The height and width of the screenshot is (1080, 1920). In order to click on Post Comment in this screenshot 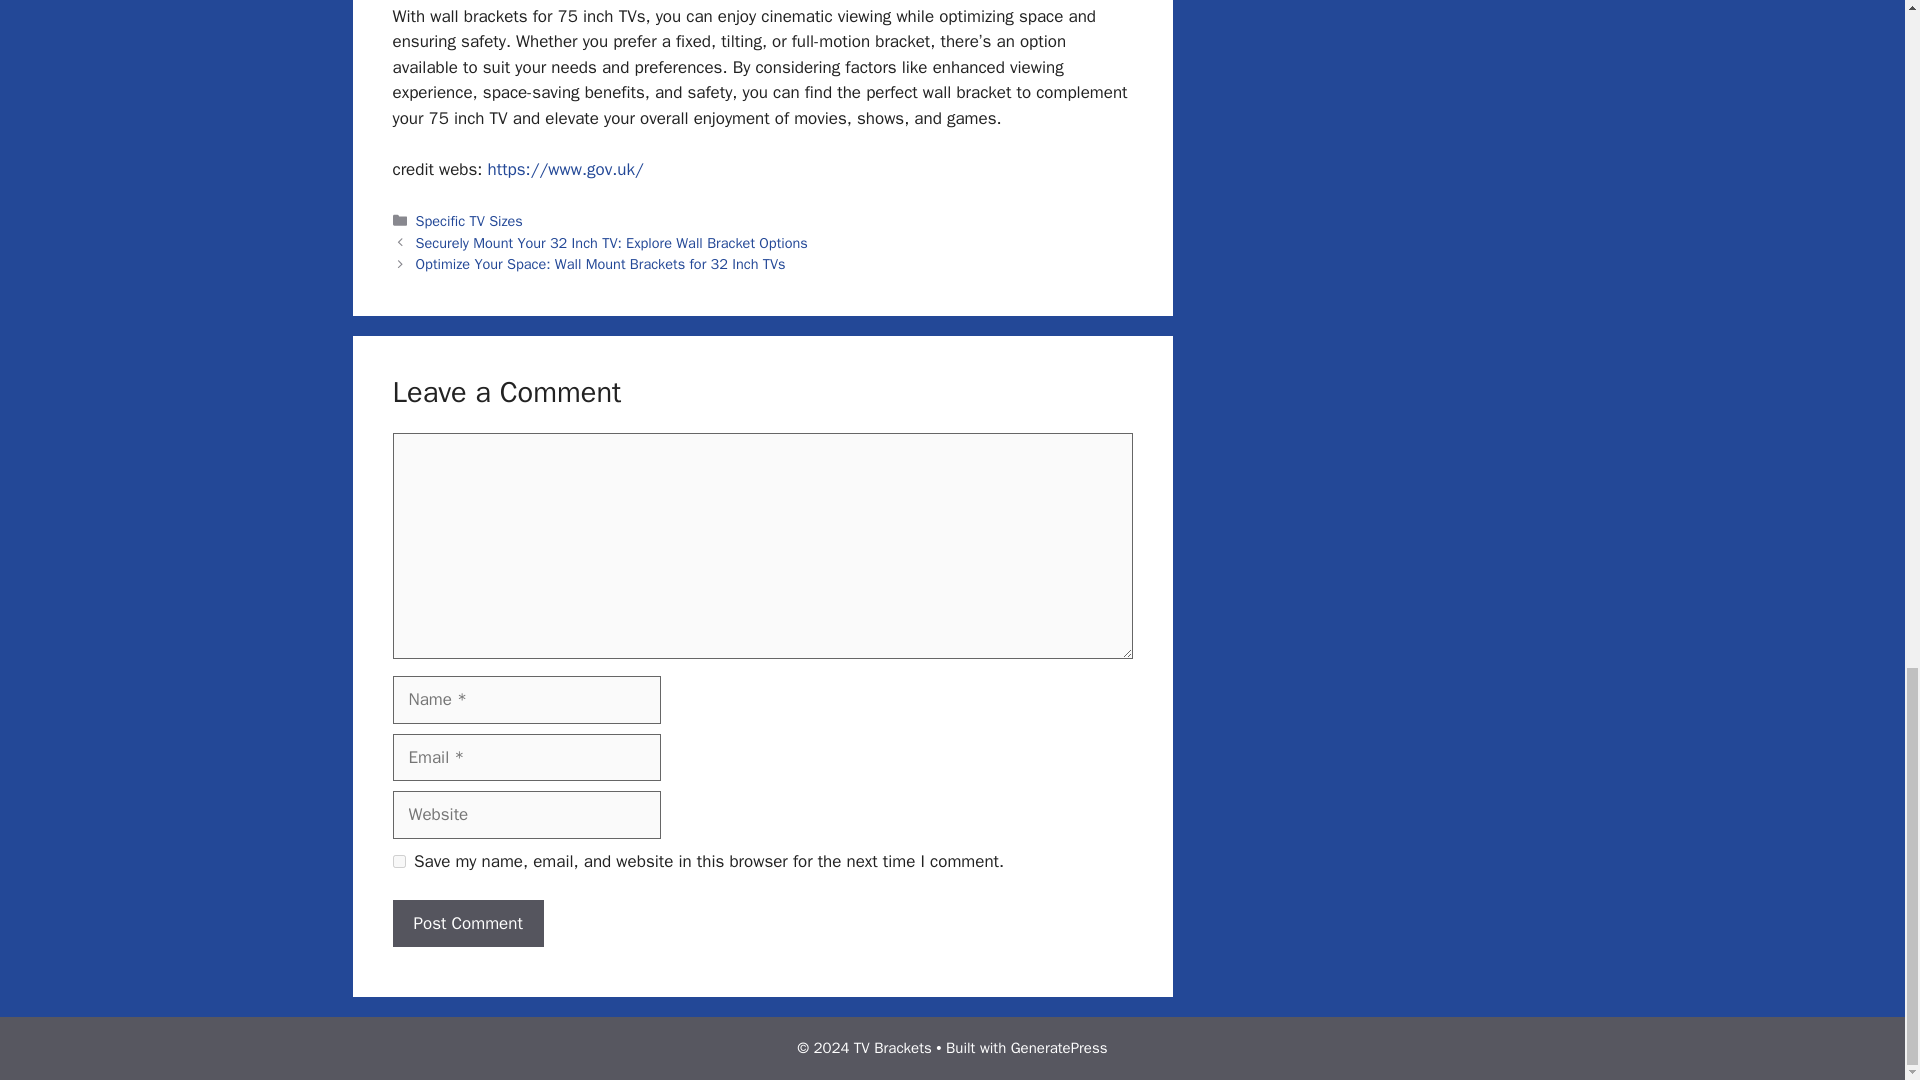, I will do `click(467, 924)`.